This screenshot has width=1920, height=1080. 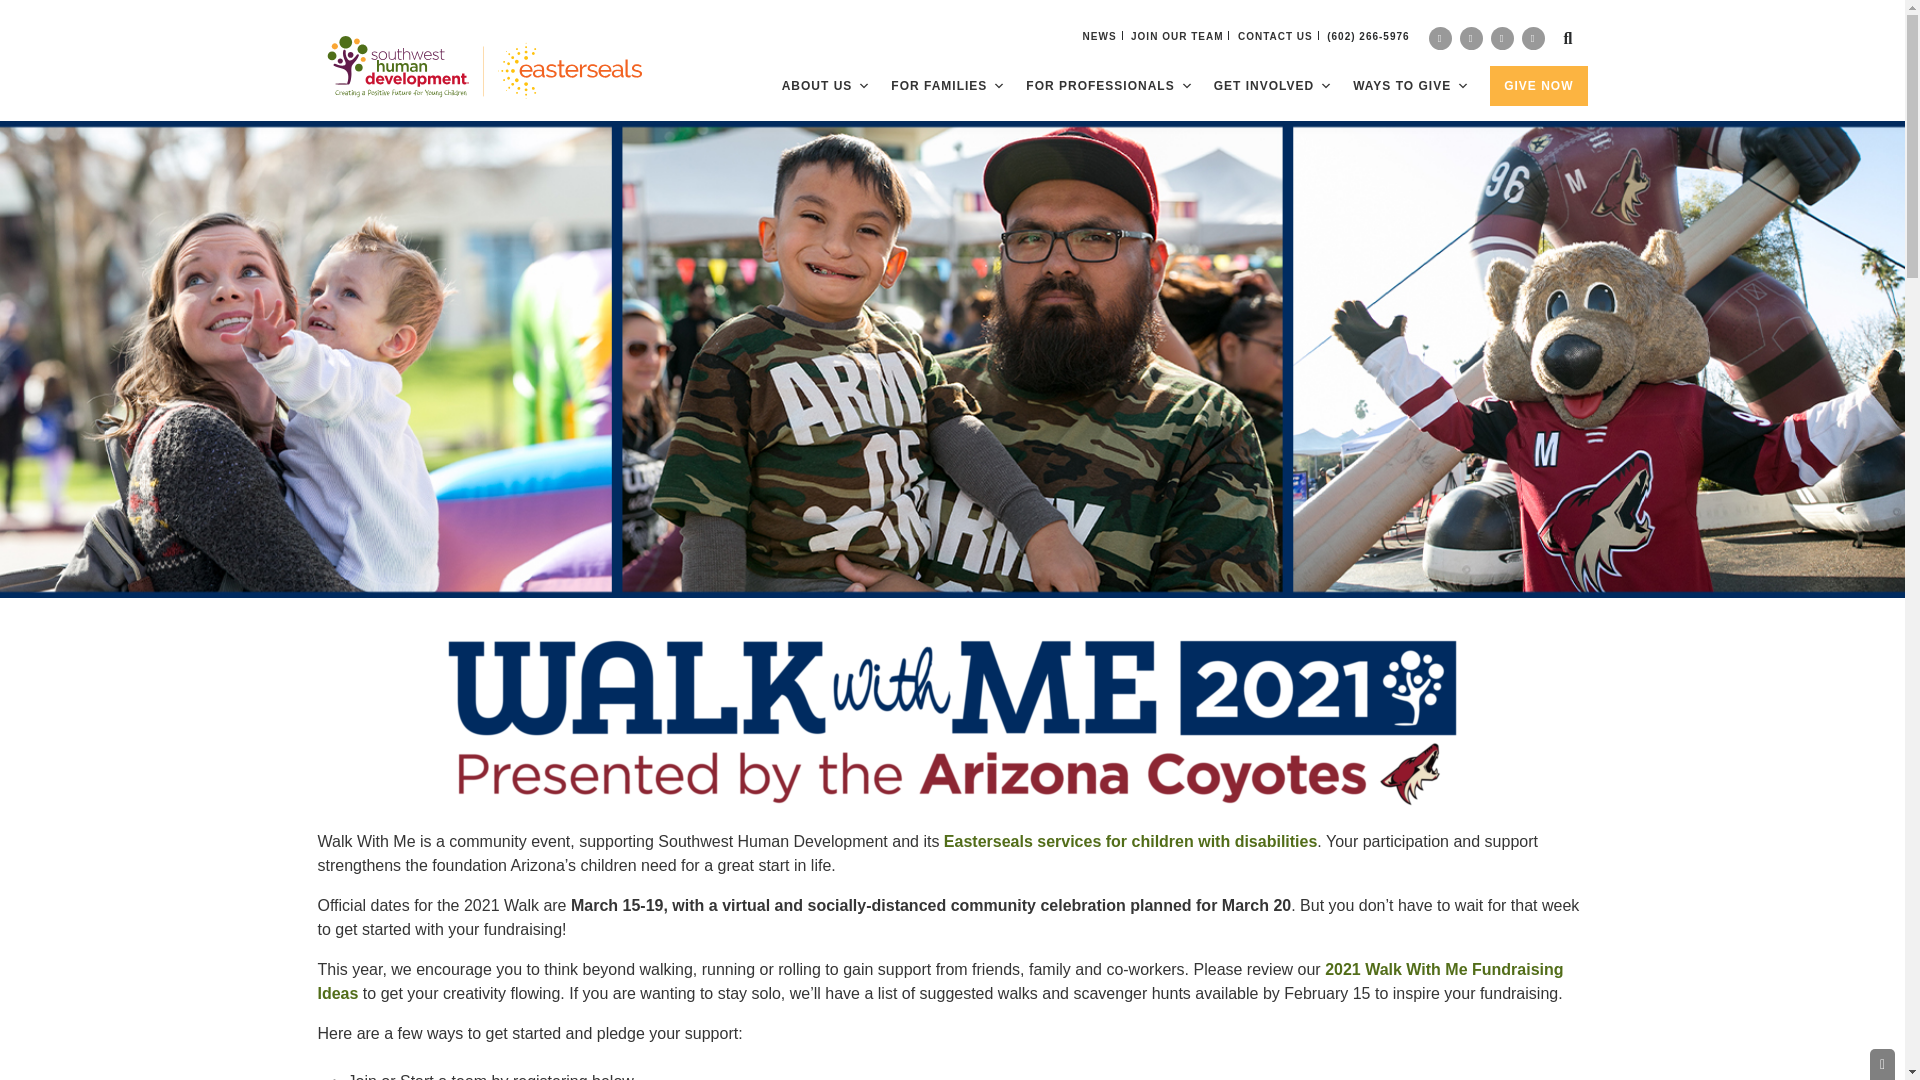 What do you see at coordinates (1176, 36) in the screenshot?
I see `JOIN OUR TEAM` at bounding box center [1176, 36].